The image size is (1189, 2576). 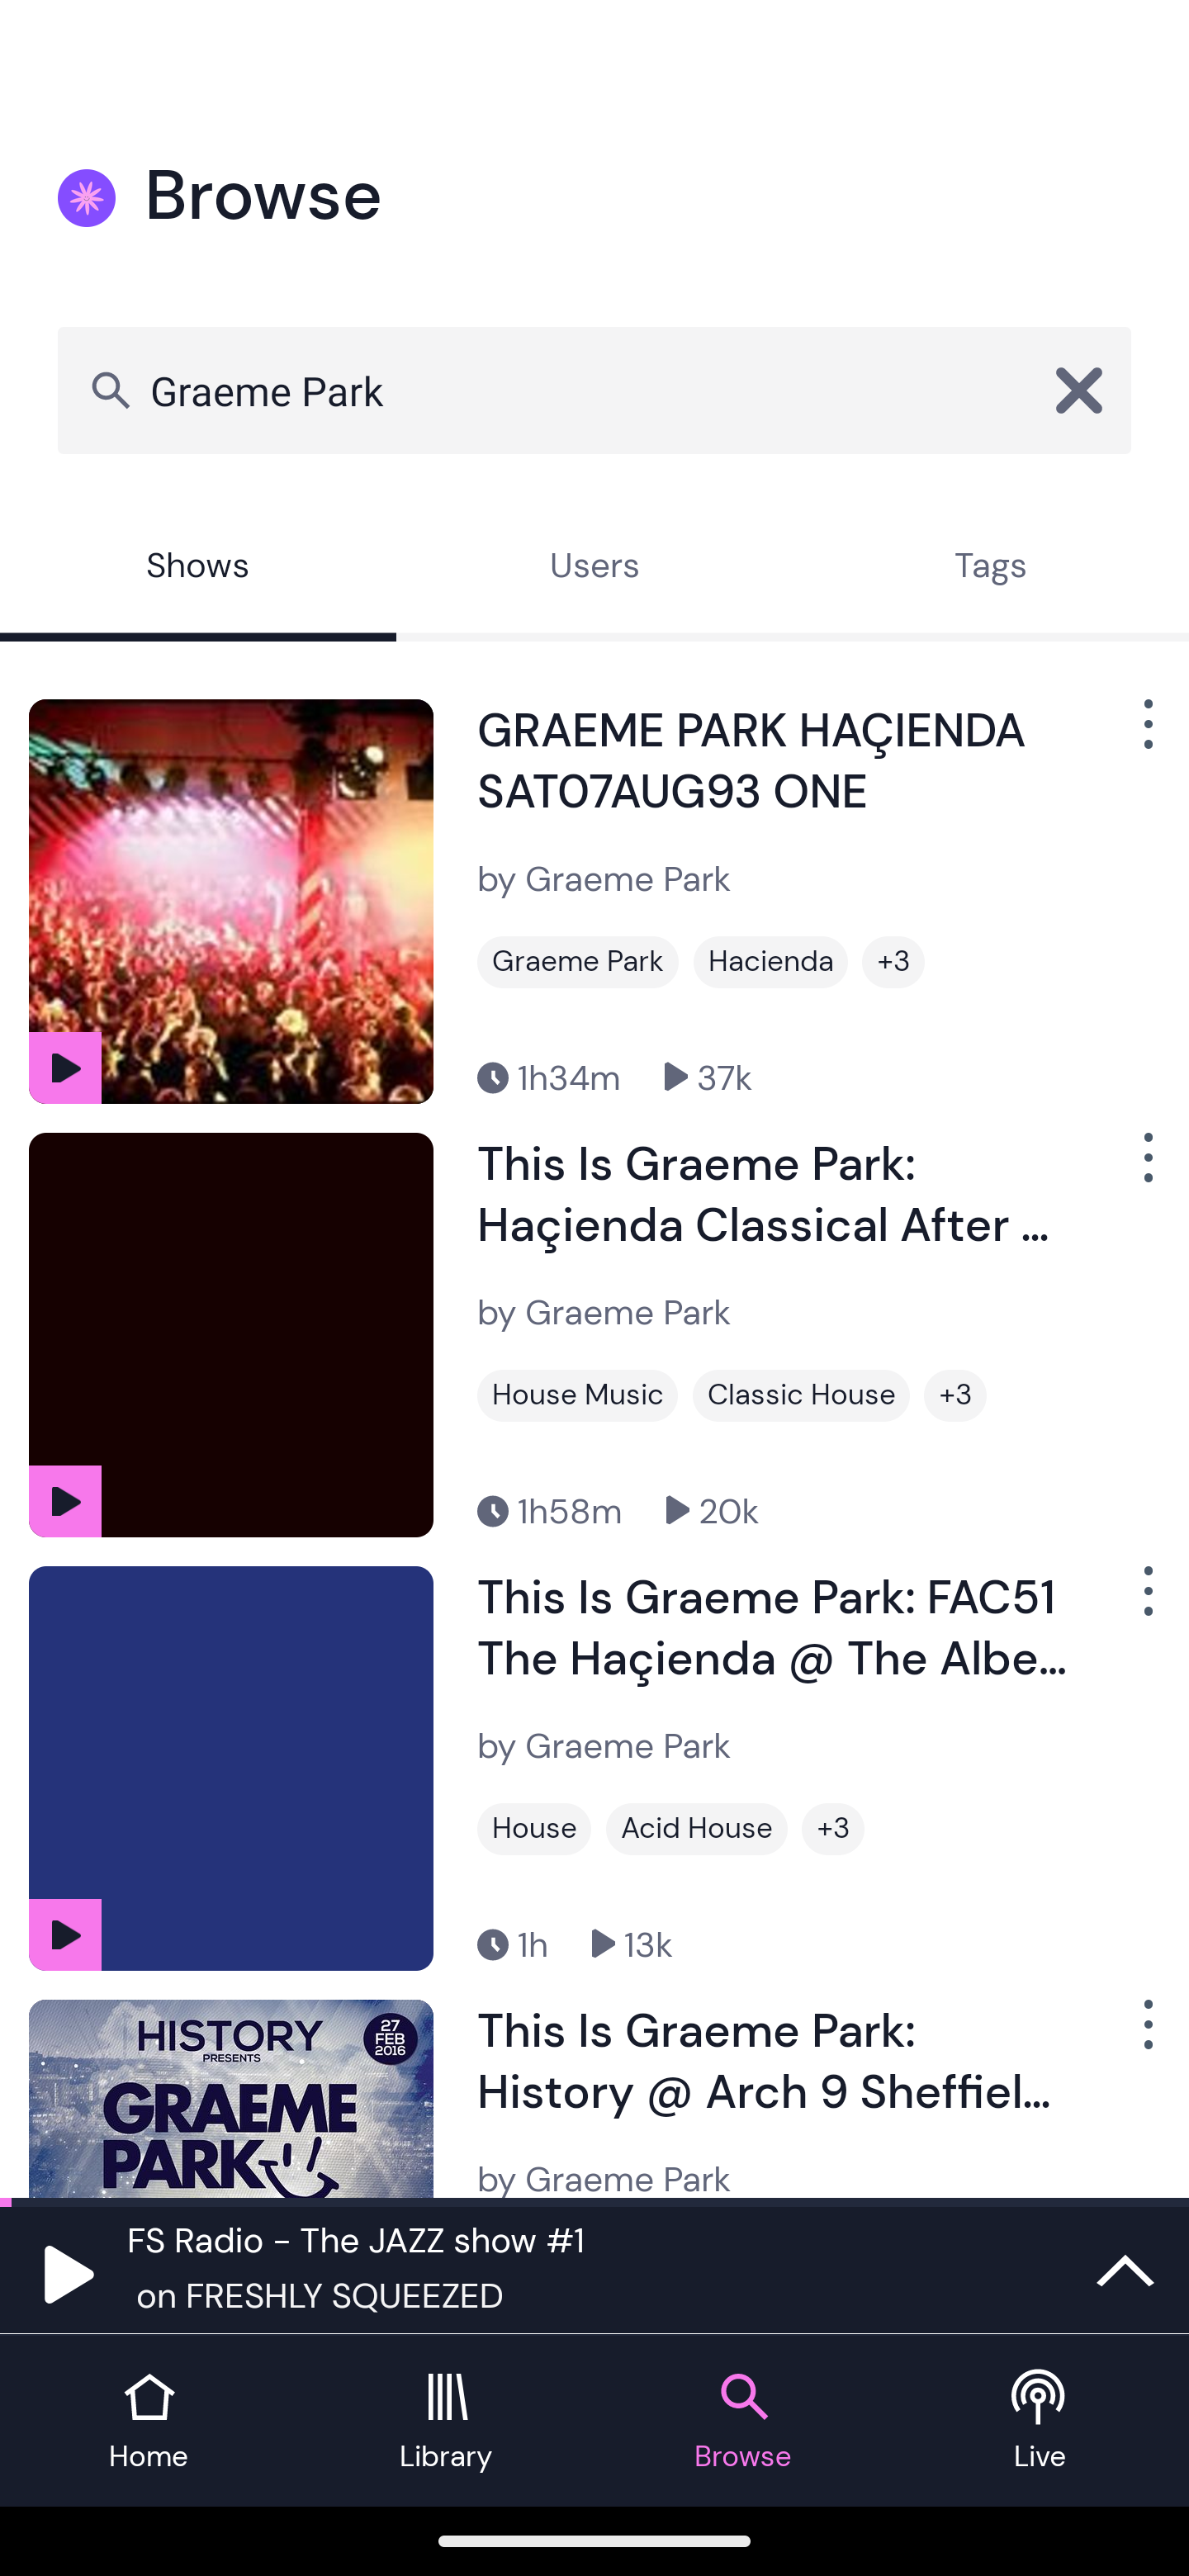 I want to click on Shows, so click(x=198, y=569).